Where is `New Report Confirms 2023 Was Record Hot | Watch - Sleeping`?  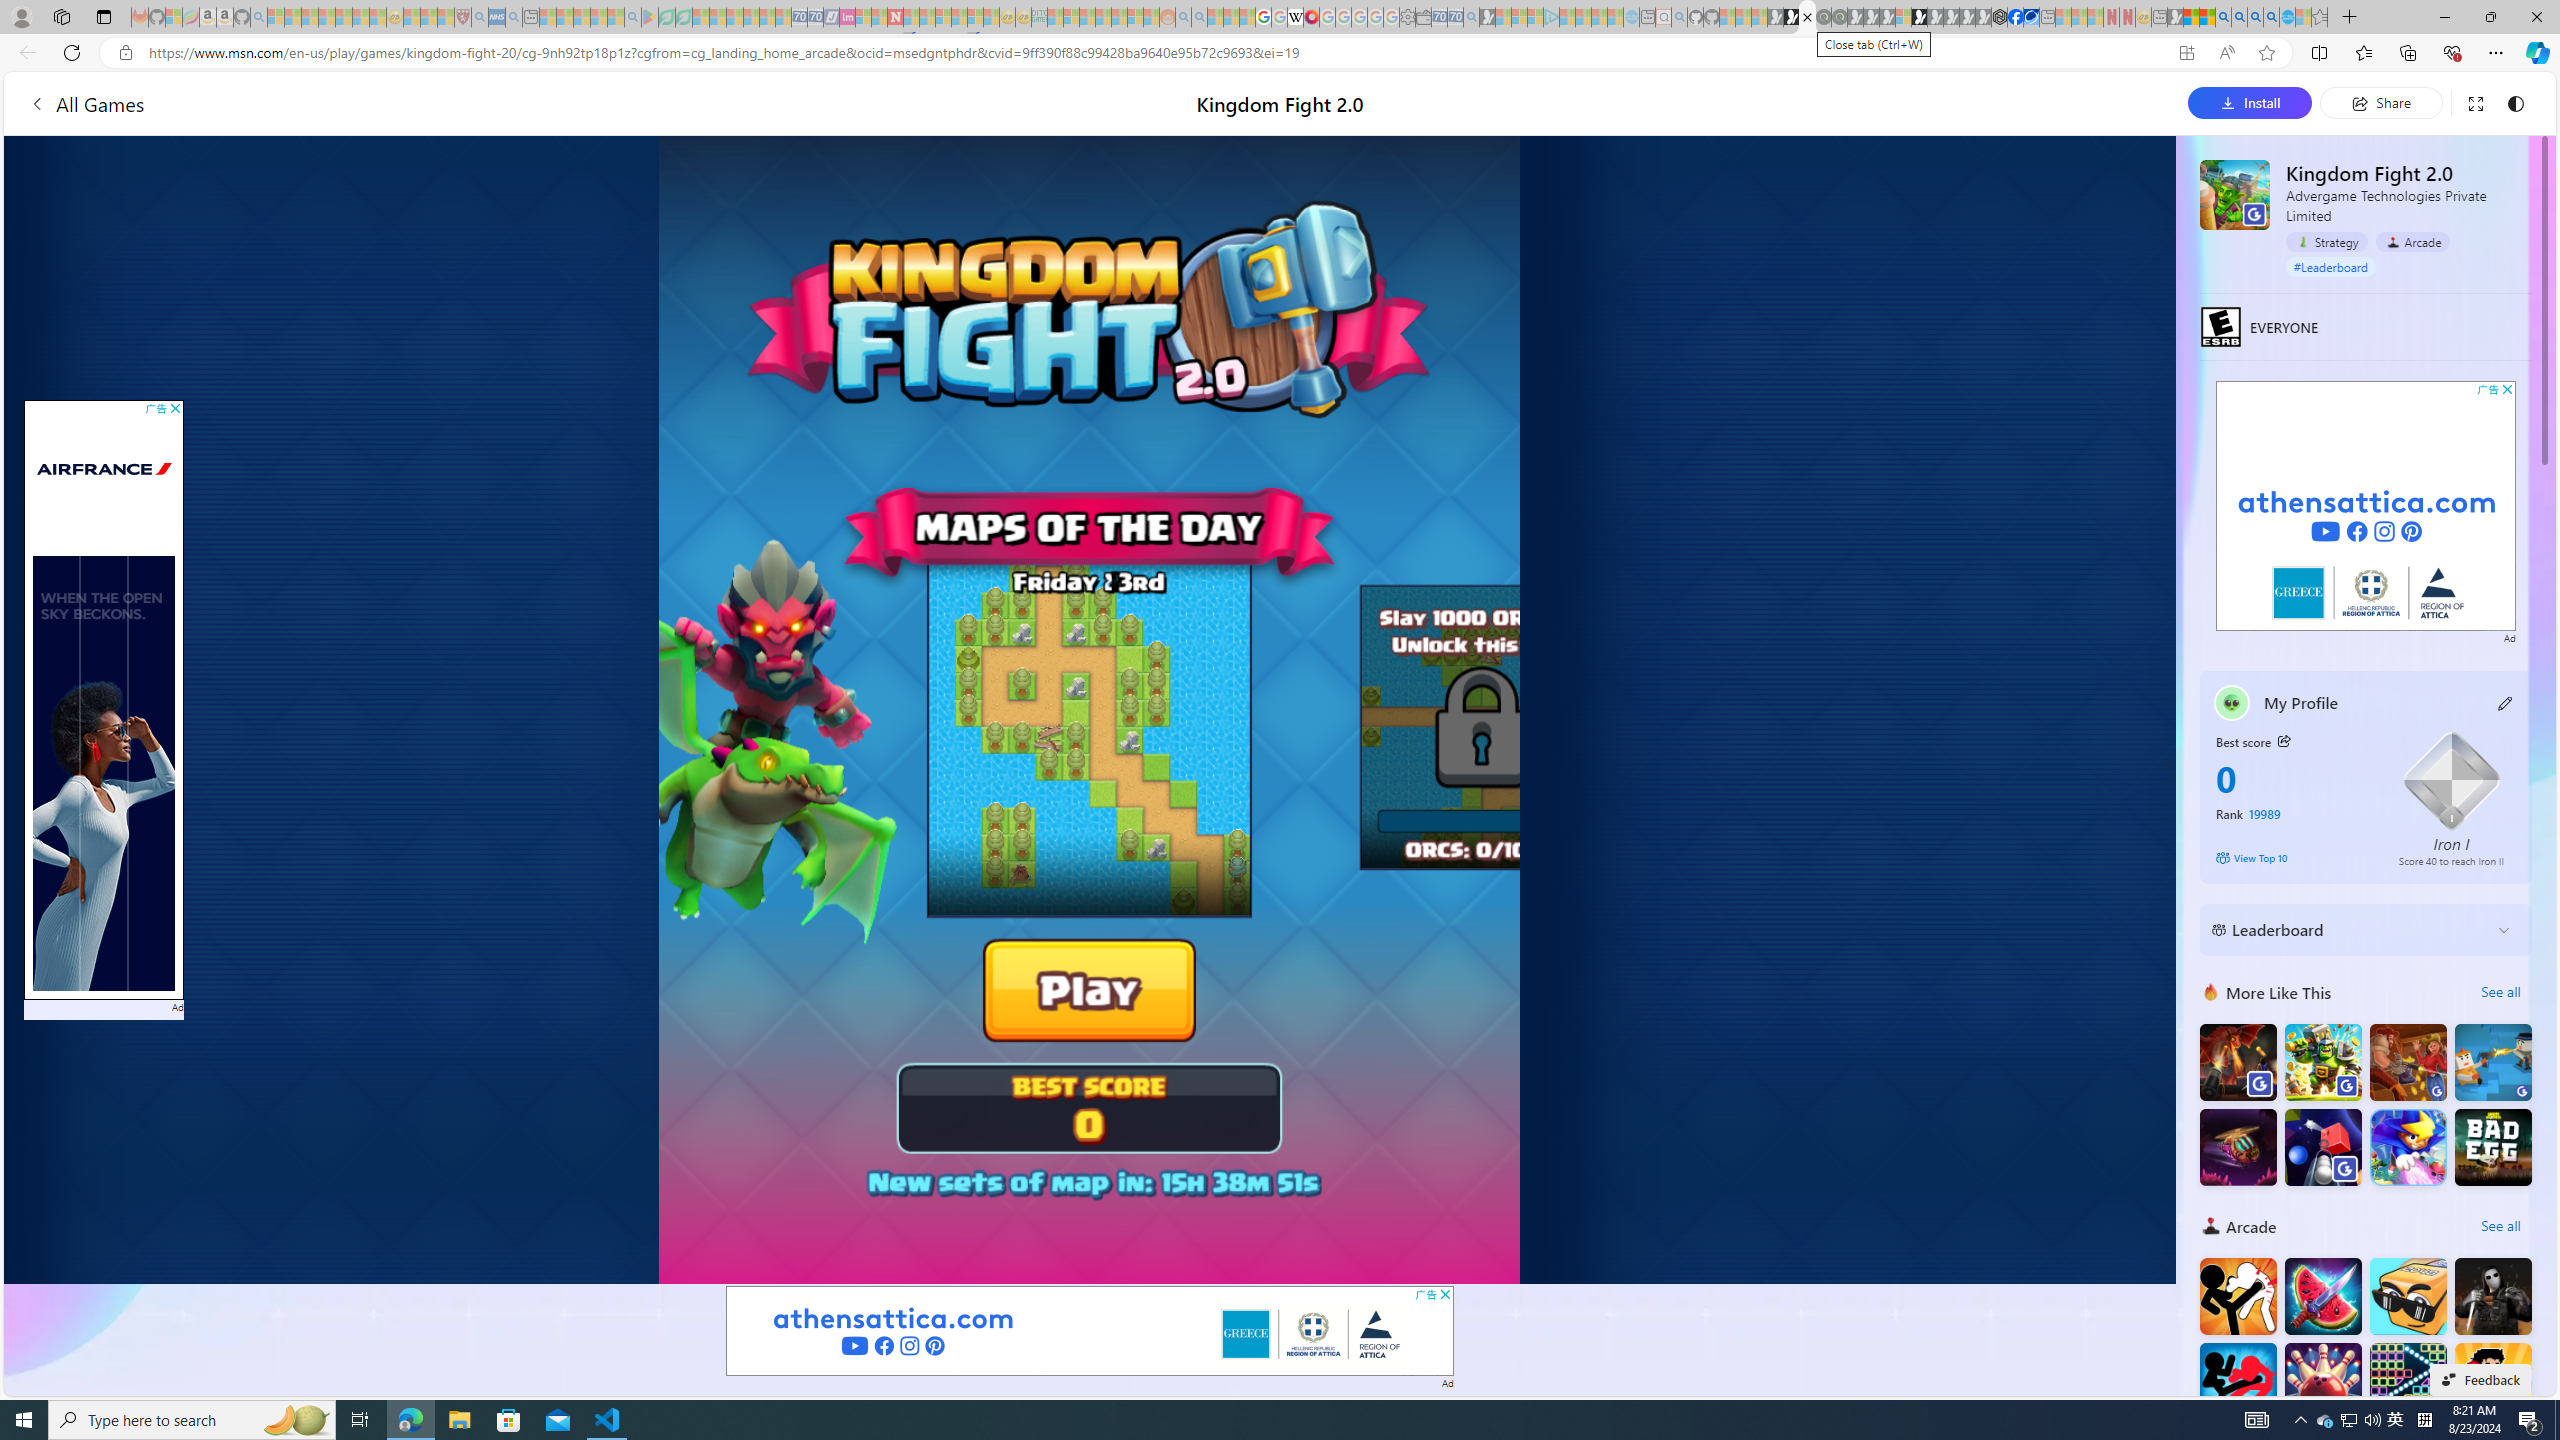
New Report Confirms 2023 Was Record Hot | Watch - Sleeping is located at coordinates (344, 17).